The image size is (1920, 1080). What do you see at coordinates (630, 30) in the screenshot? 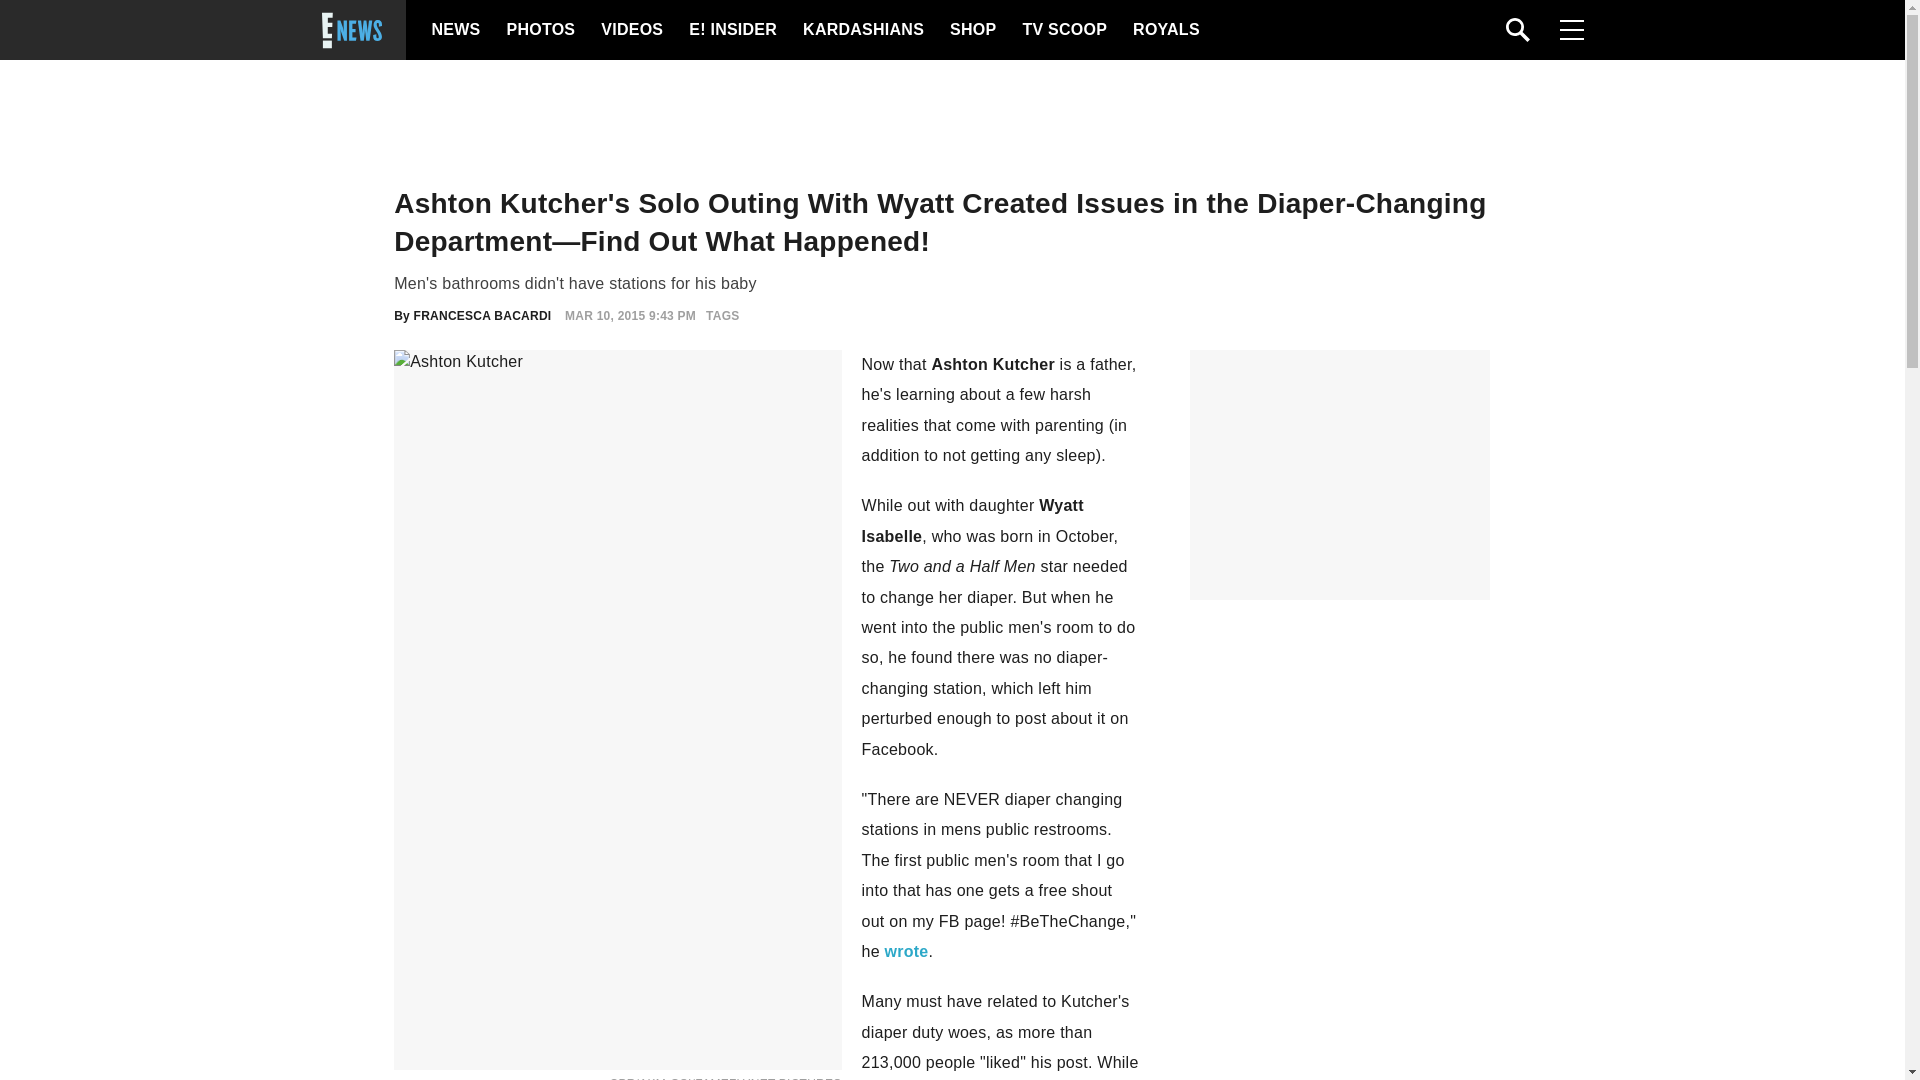
I see `VIDEOS` at bounding box center [630, 30].